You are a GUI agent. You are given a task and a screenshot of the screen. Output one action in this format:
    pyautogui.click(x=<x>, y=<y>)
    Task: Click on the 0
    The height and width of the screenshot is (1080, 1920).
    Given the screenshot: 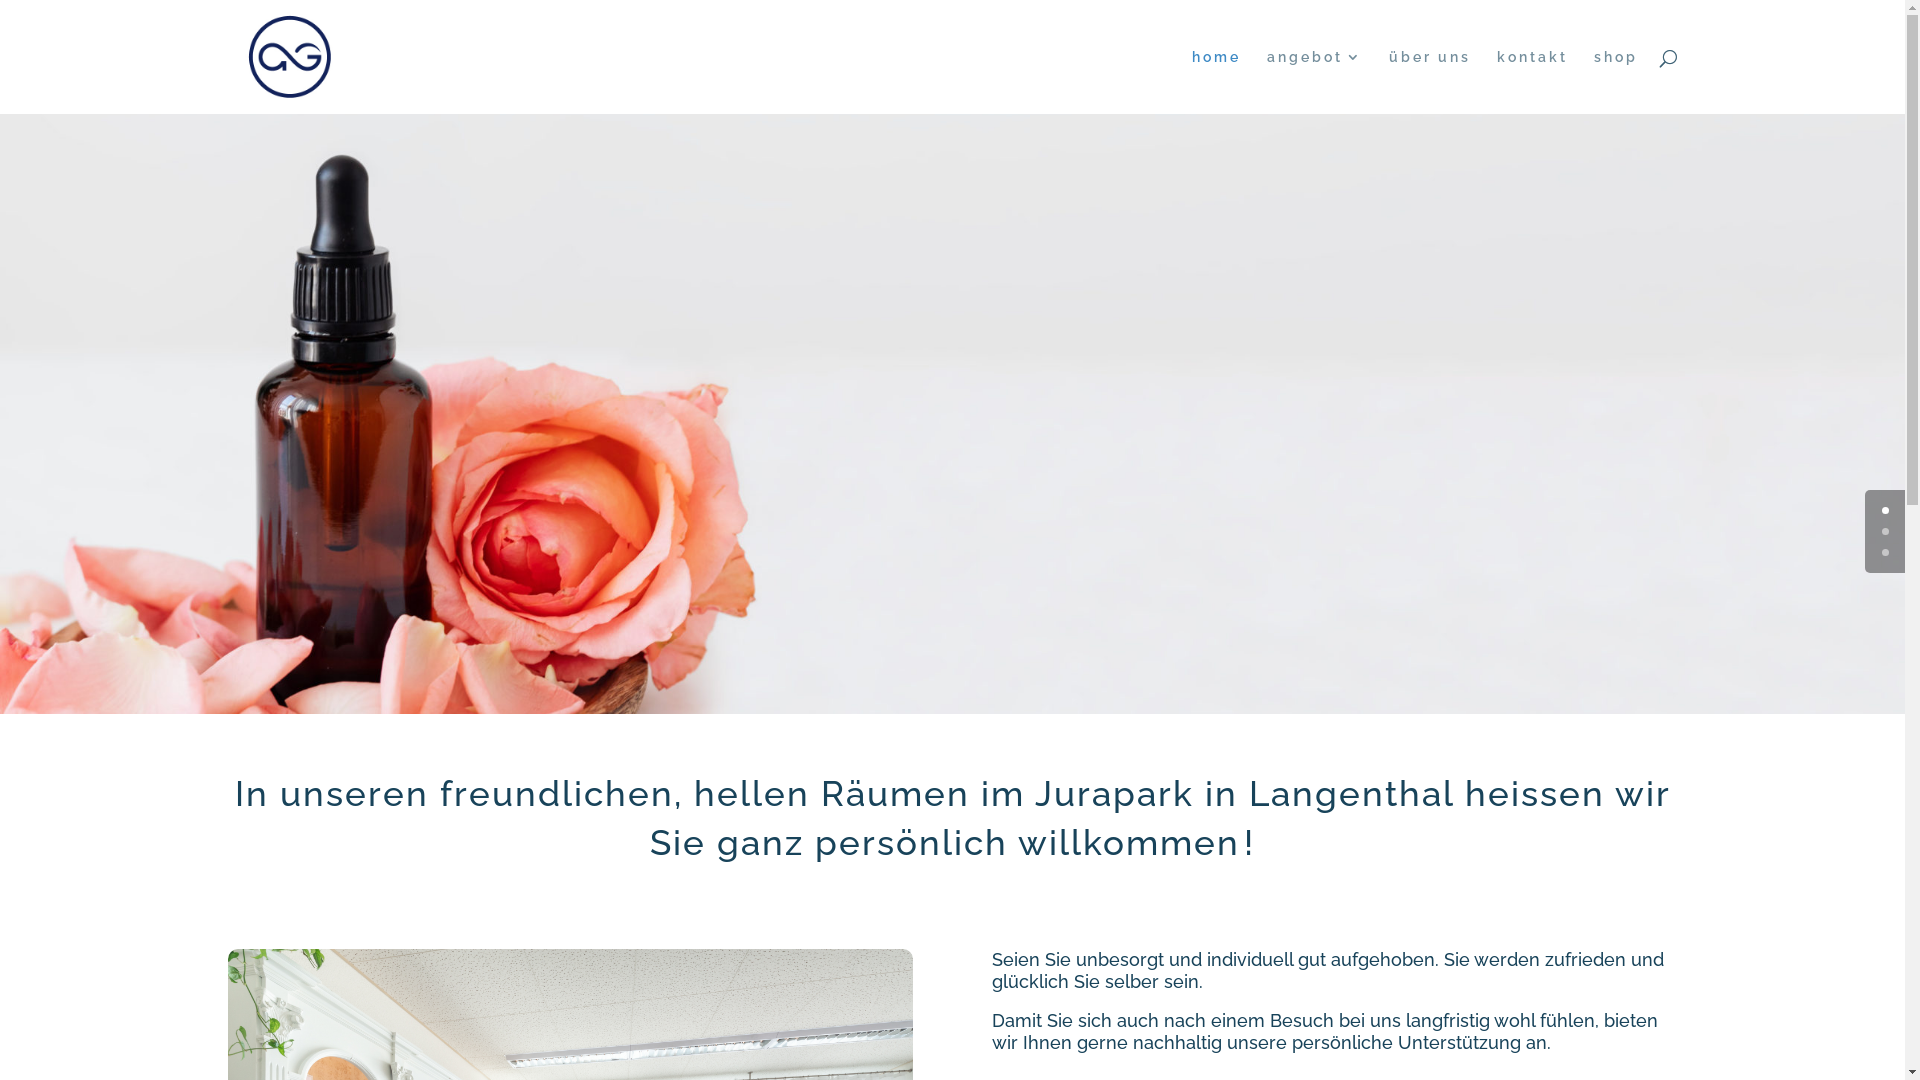 What is the action you would take?
    pyautogui.click(x=1886, y=510)
    